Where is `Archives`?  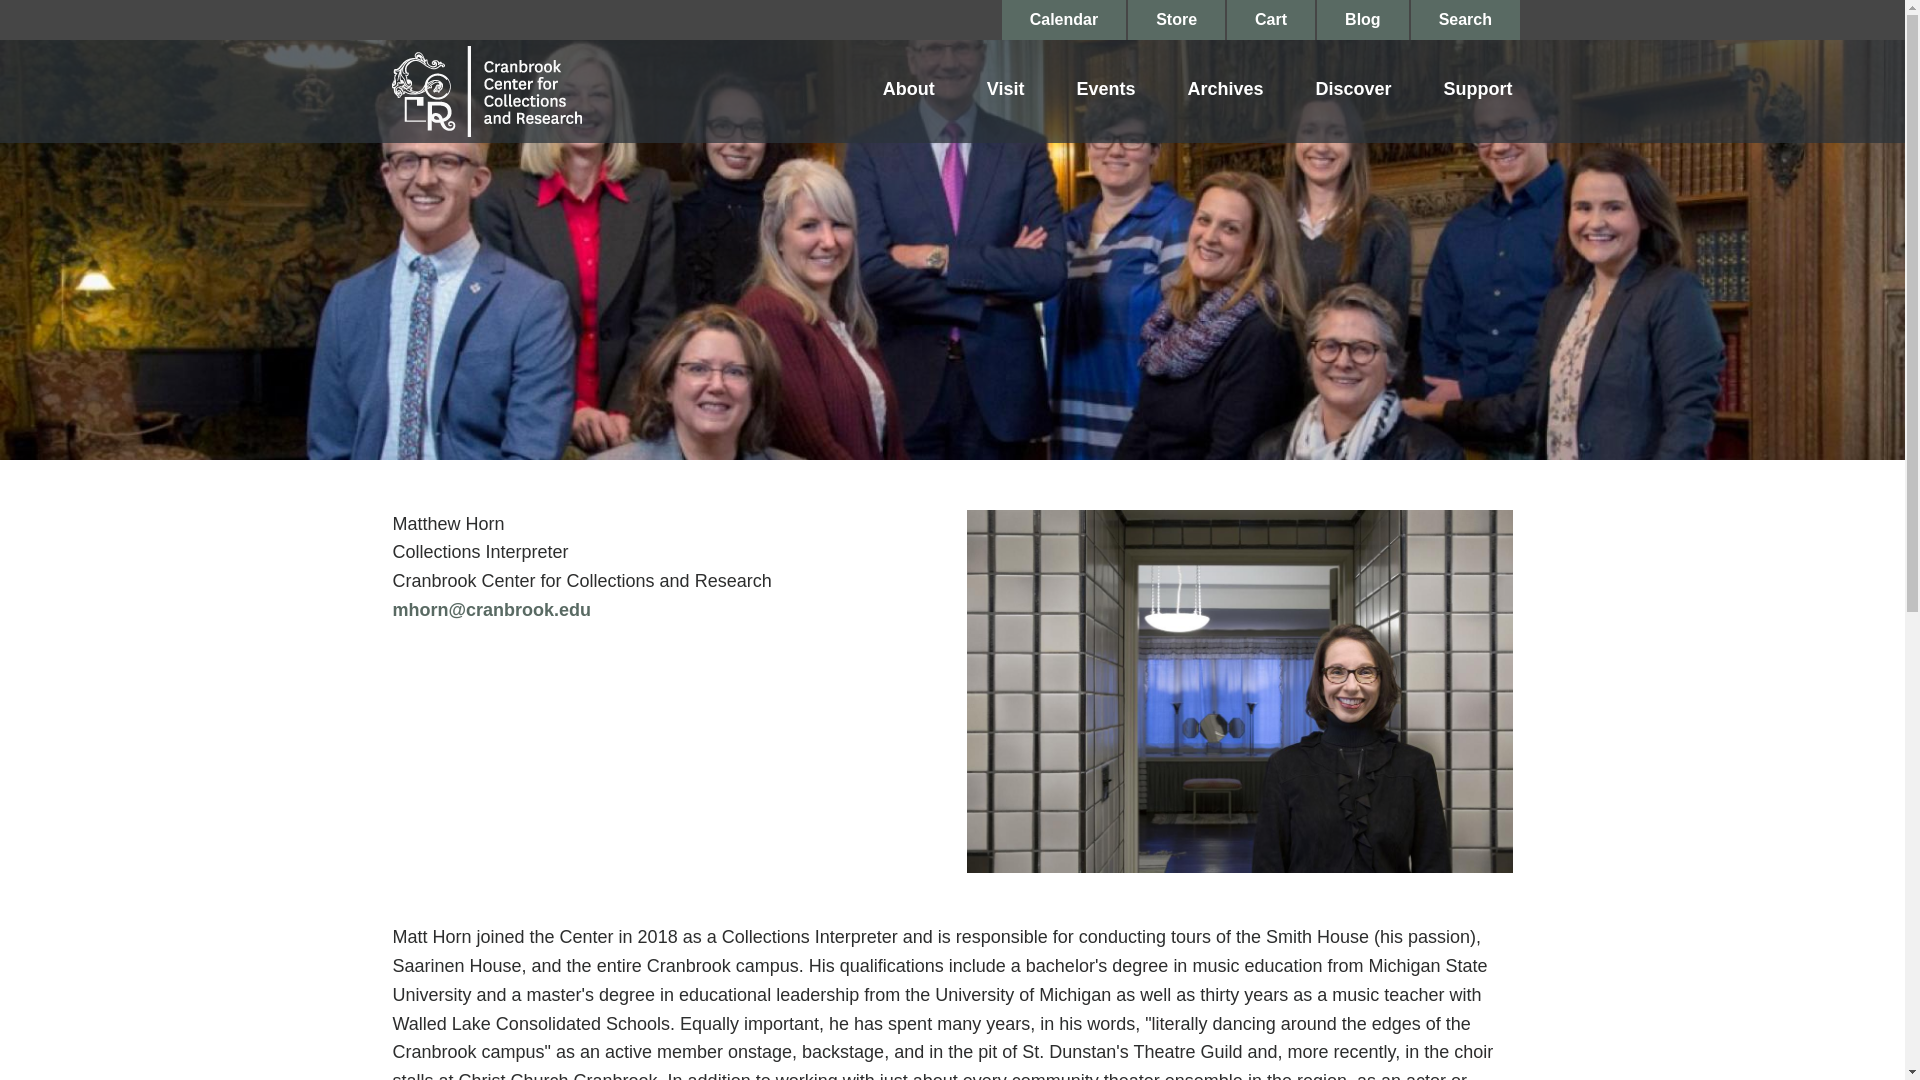
Archives is located at coordinates (1224, 91).